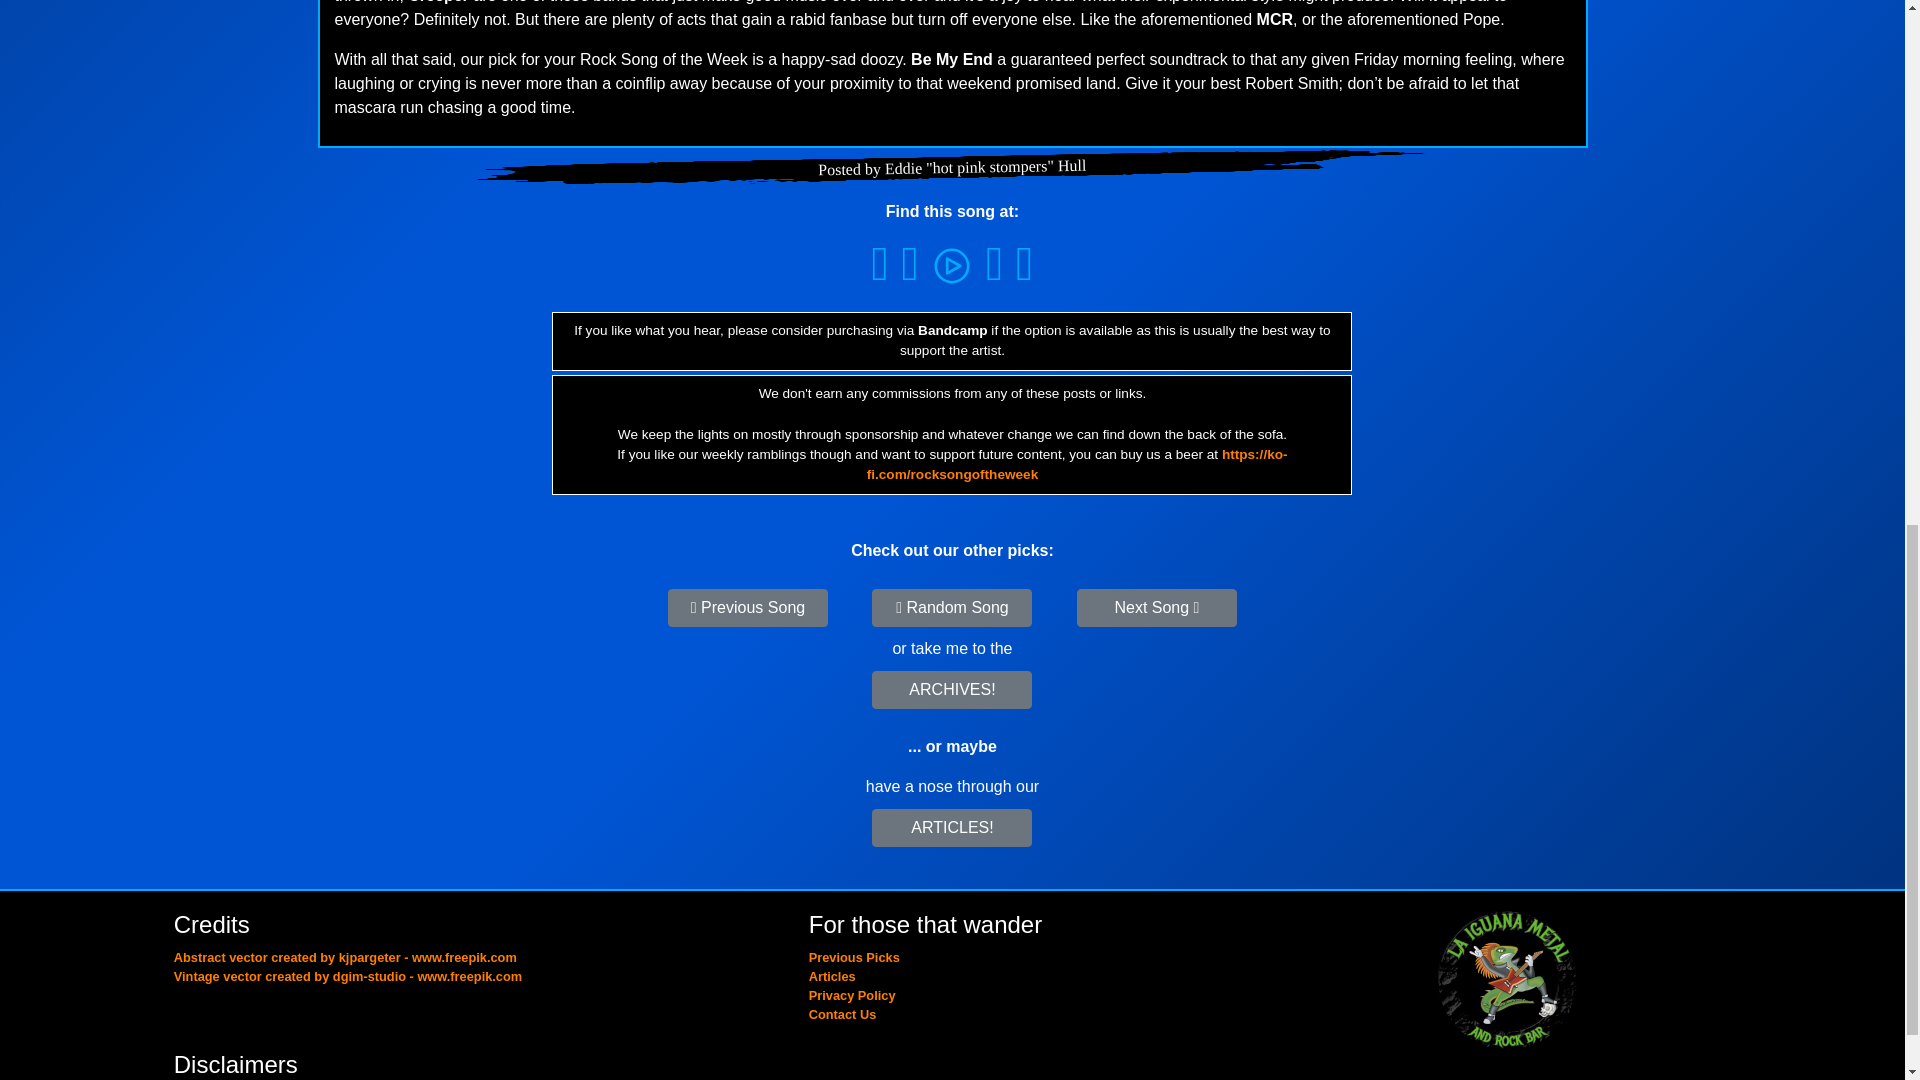  What do you see at coordinates (348, 976) in the screenshot?
I see `Vintage vector created by dgim-studio - www.freepik.com` at bounding box center [348, 976].